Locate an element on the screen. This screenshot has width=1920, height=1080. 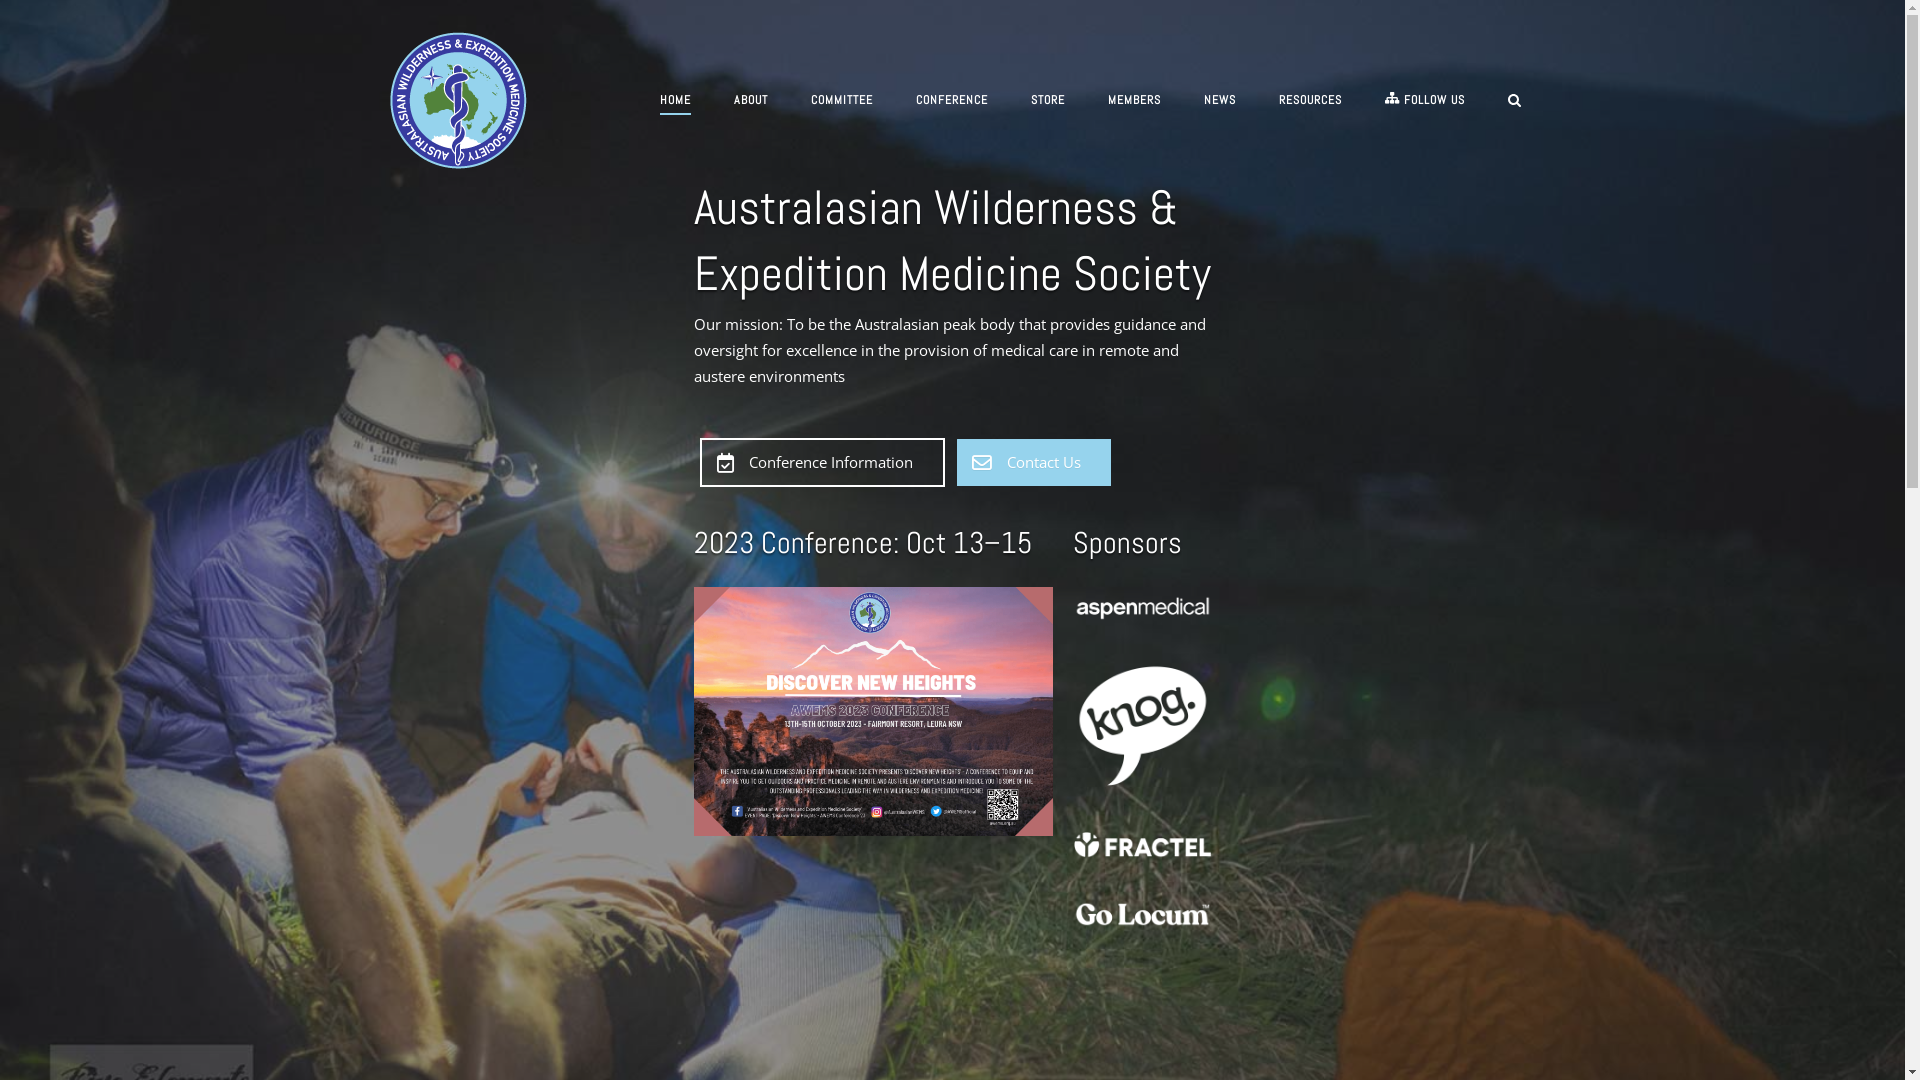
ABOUT is located at coordinates (751, 104).